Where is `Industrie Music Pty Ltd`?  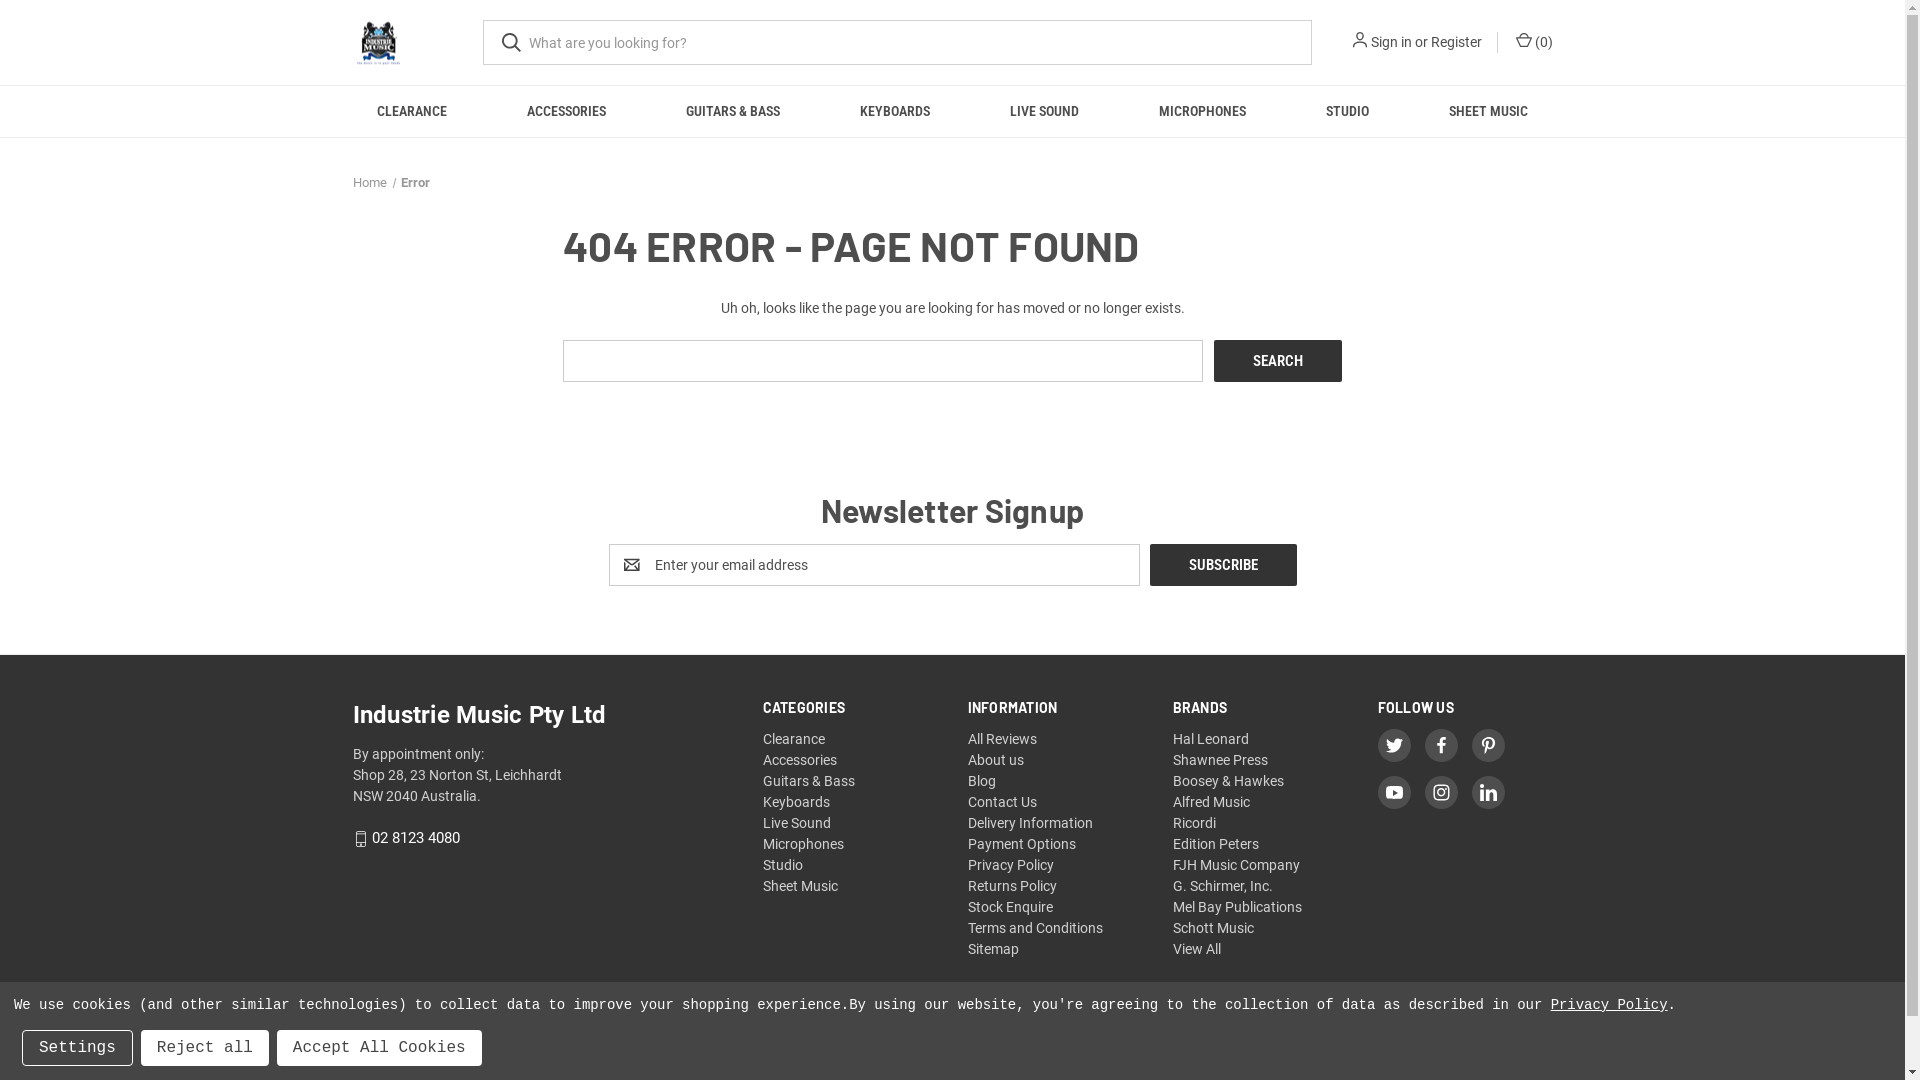 Industrie Music Pty Ltd is located at coordinates (378, 42).